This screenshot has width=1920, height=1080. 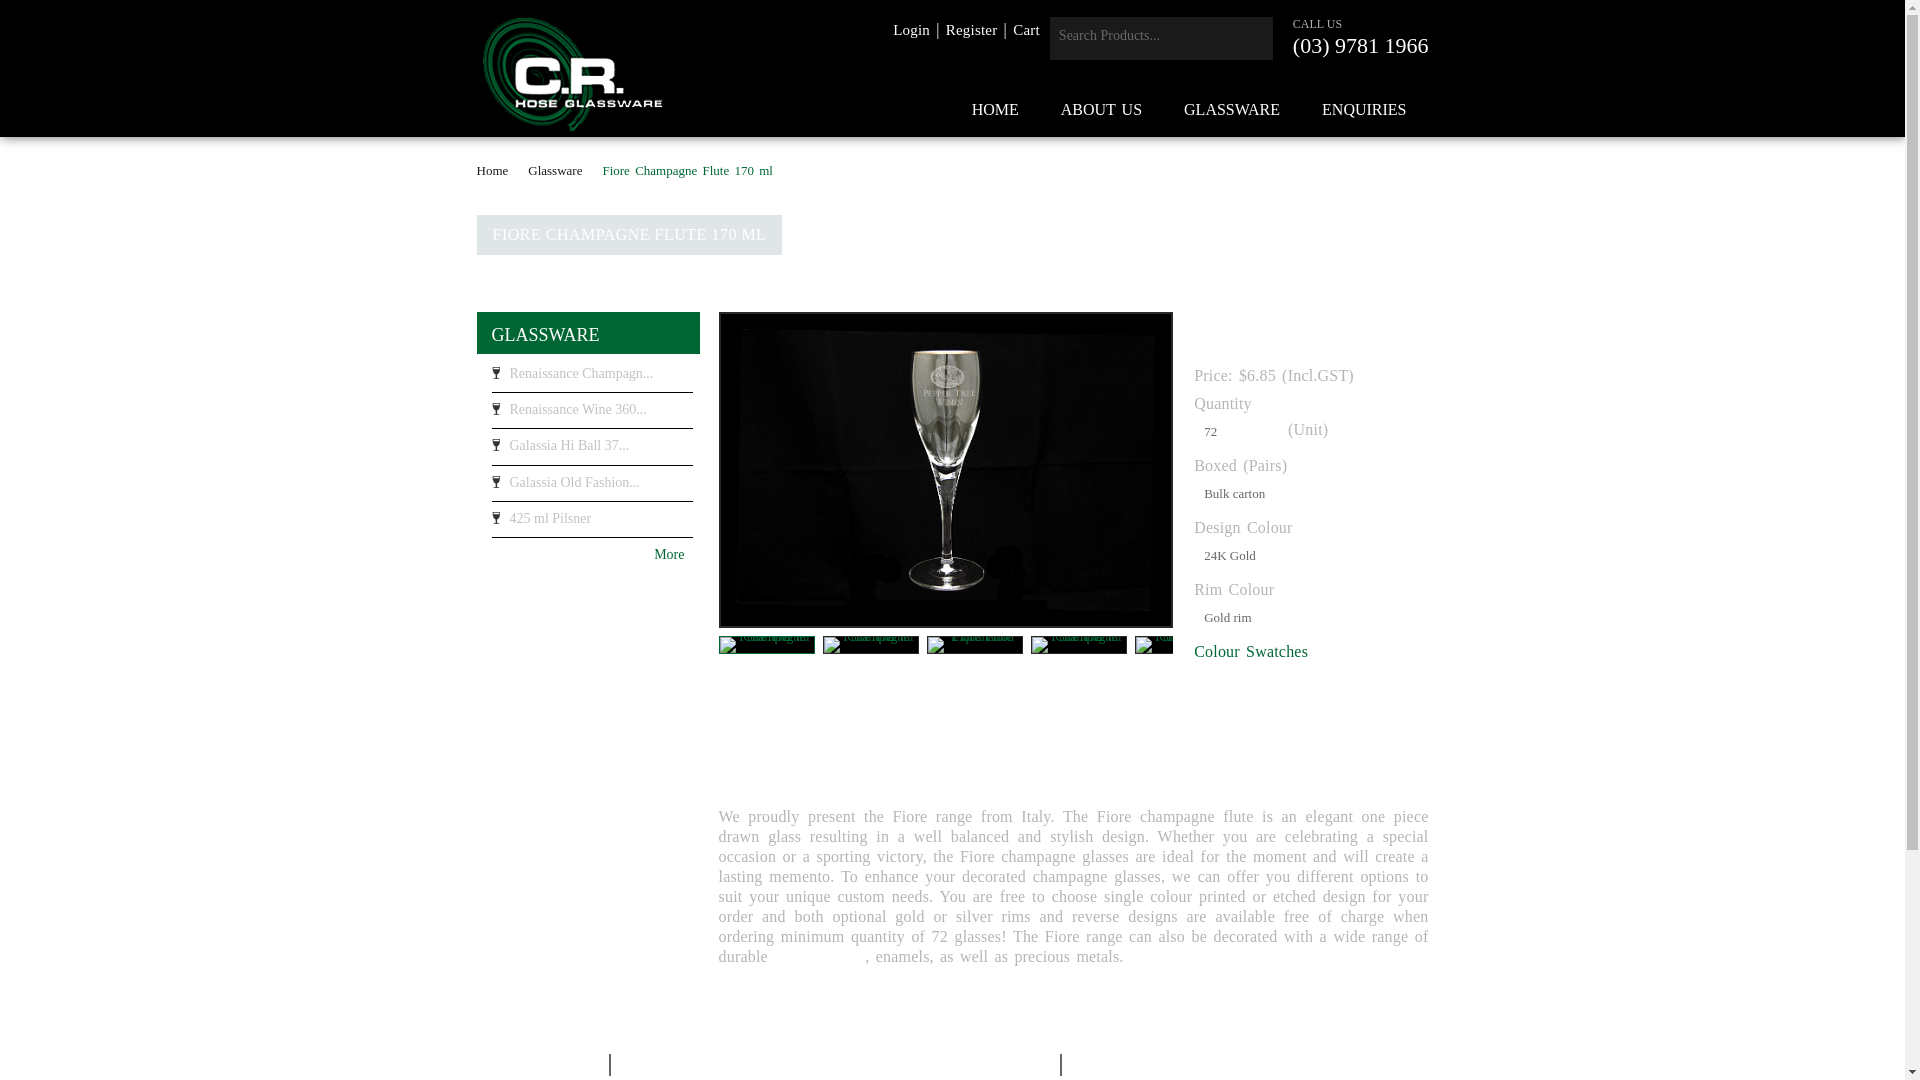 I want to click on Galassia Old Fashion..., so click(x=592, y=488).